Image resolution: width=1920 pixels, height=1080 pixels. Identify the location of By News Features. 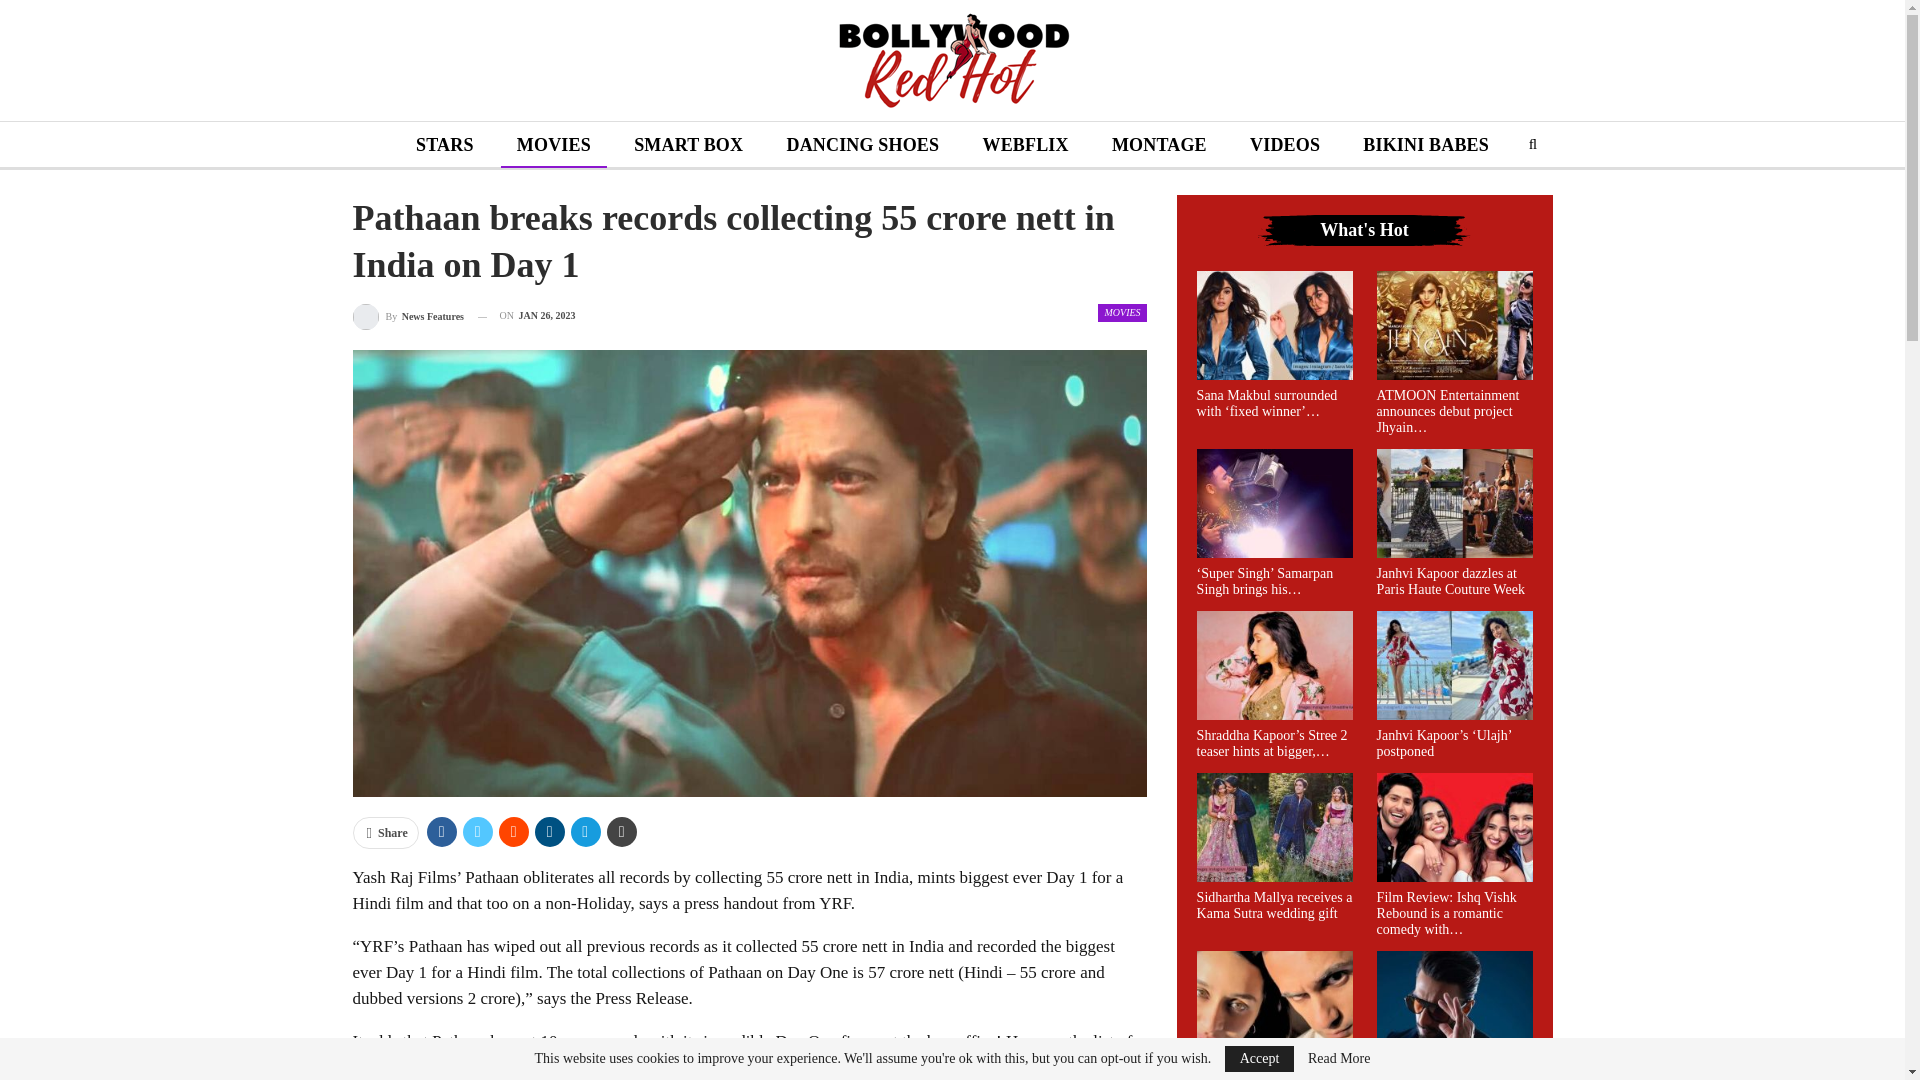
(406, 316).